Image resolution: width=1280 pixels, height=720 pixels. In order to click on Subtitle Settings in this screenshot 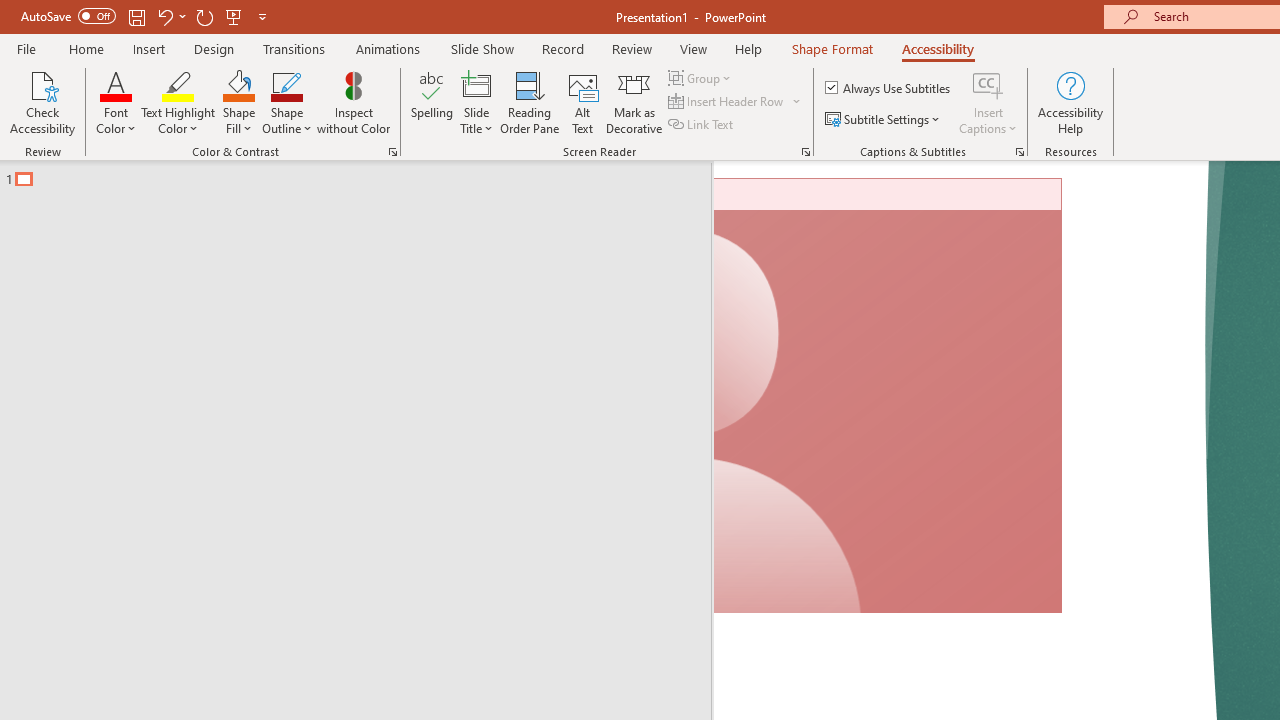, I will do `click(884, 120)`.